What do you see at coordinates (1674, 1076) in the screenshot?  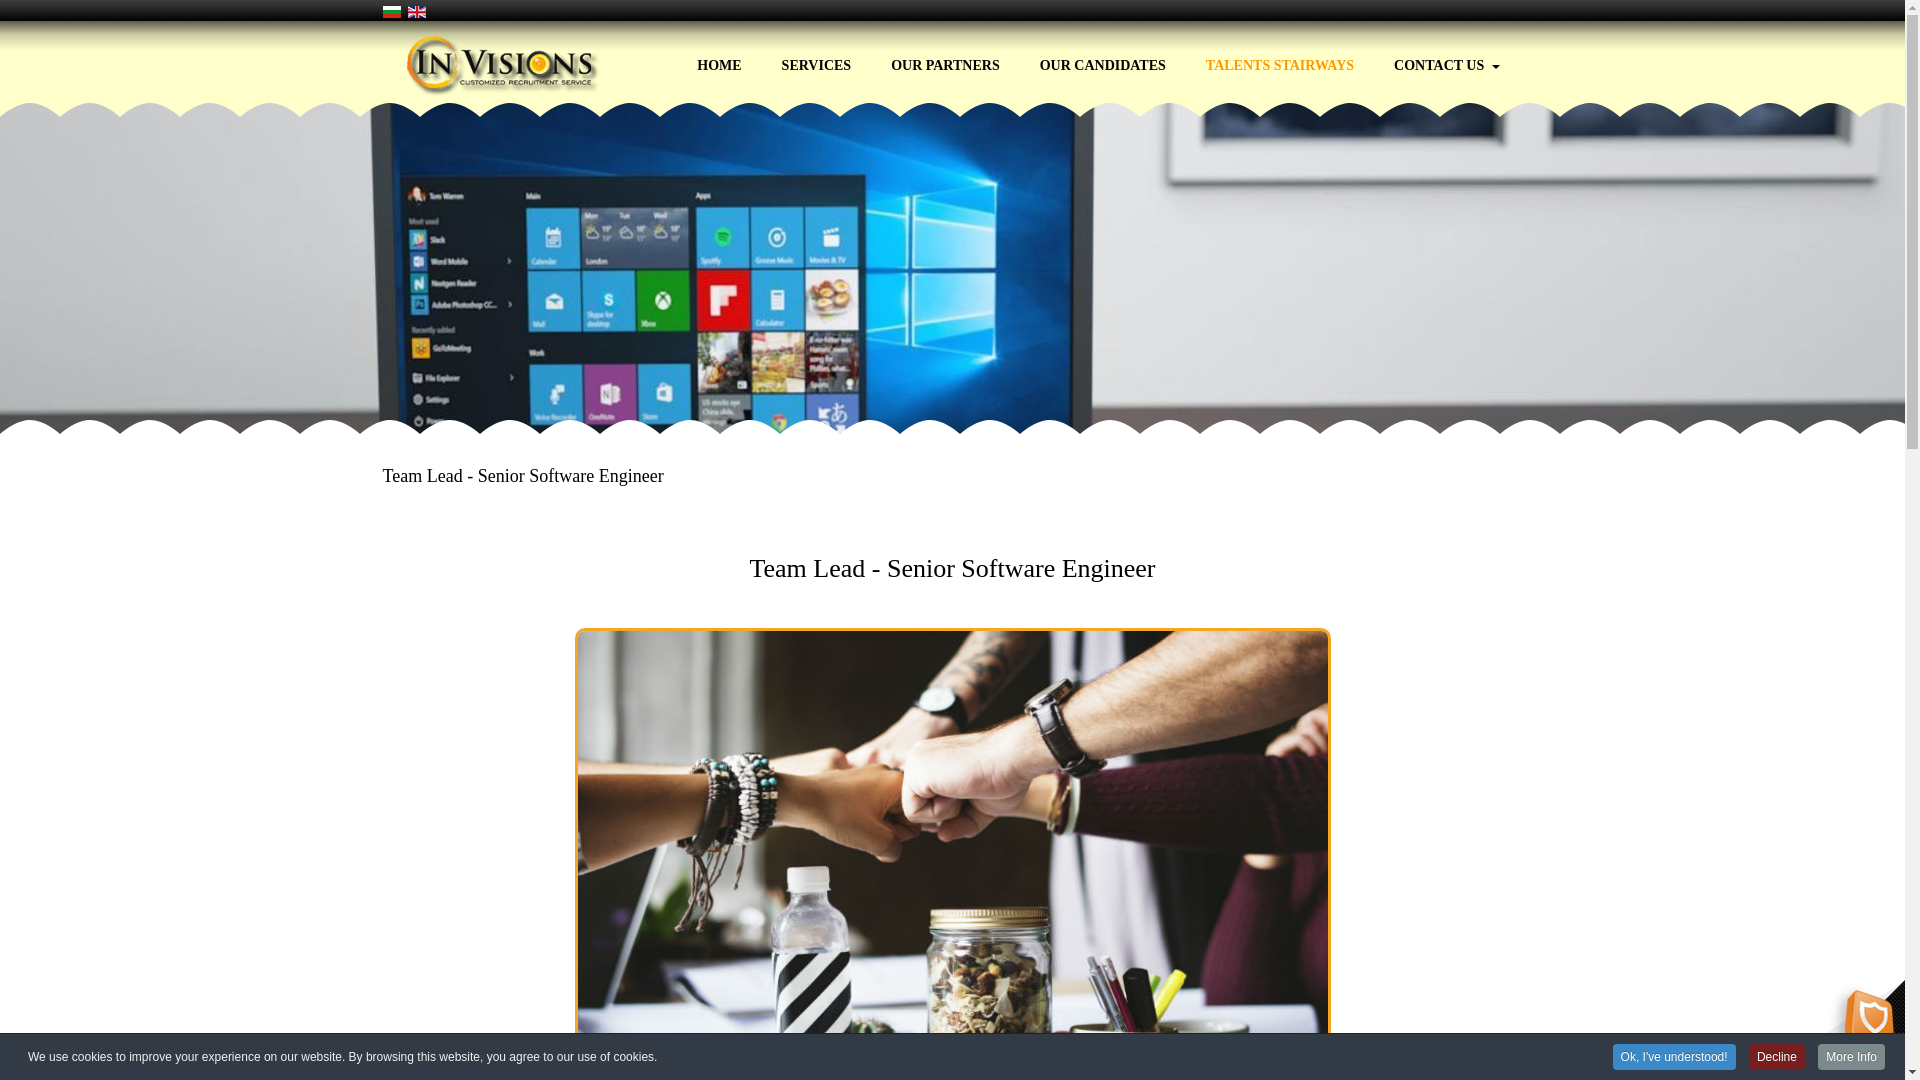 I see `Ok, I've understood!` at bounding box center [1674, 1076].